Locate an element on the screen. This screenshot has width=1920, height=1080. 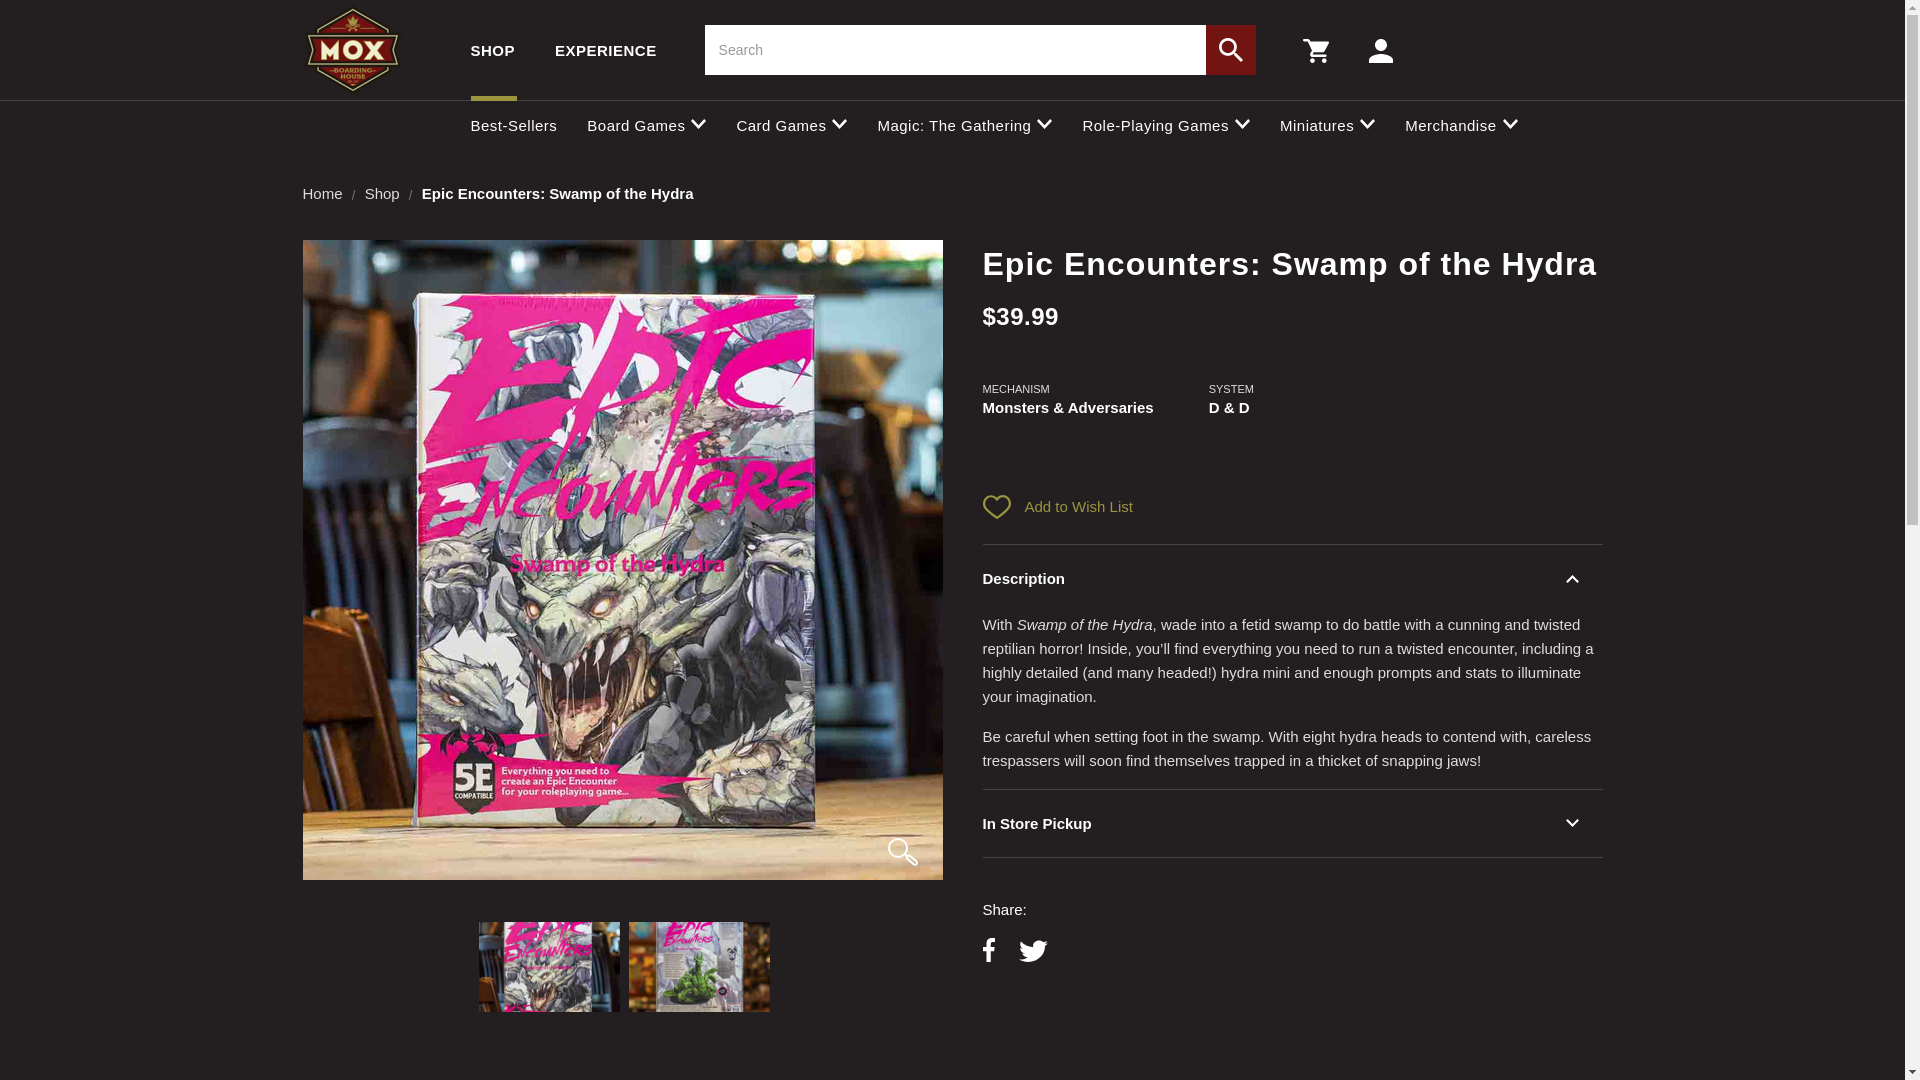
Board Games is located at coordinates (646, 124).